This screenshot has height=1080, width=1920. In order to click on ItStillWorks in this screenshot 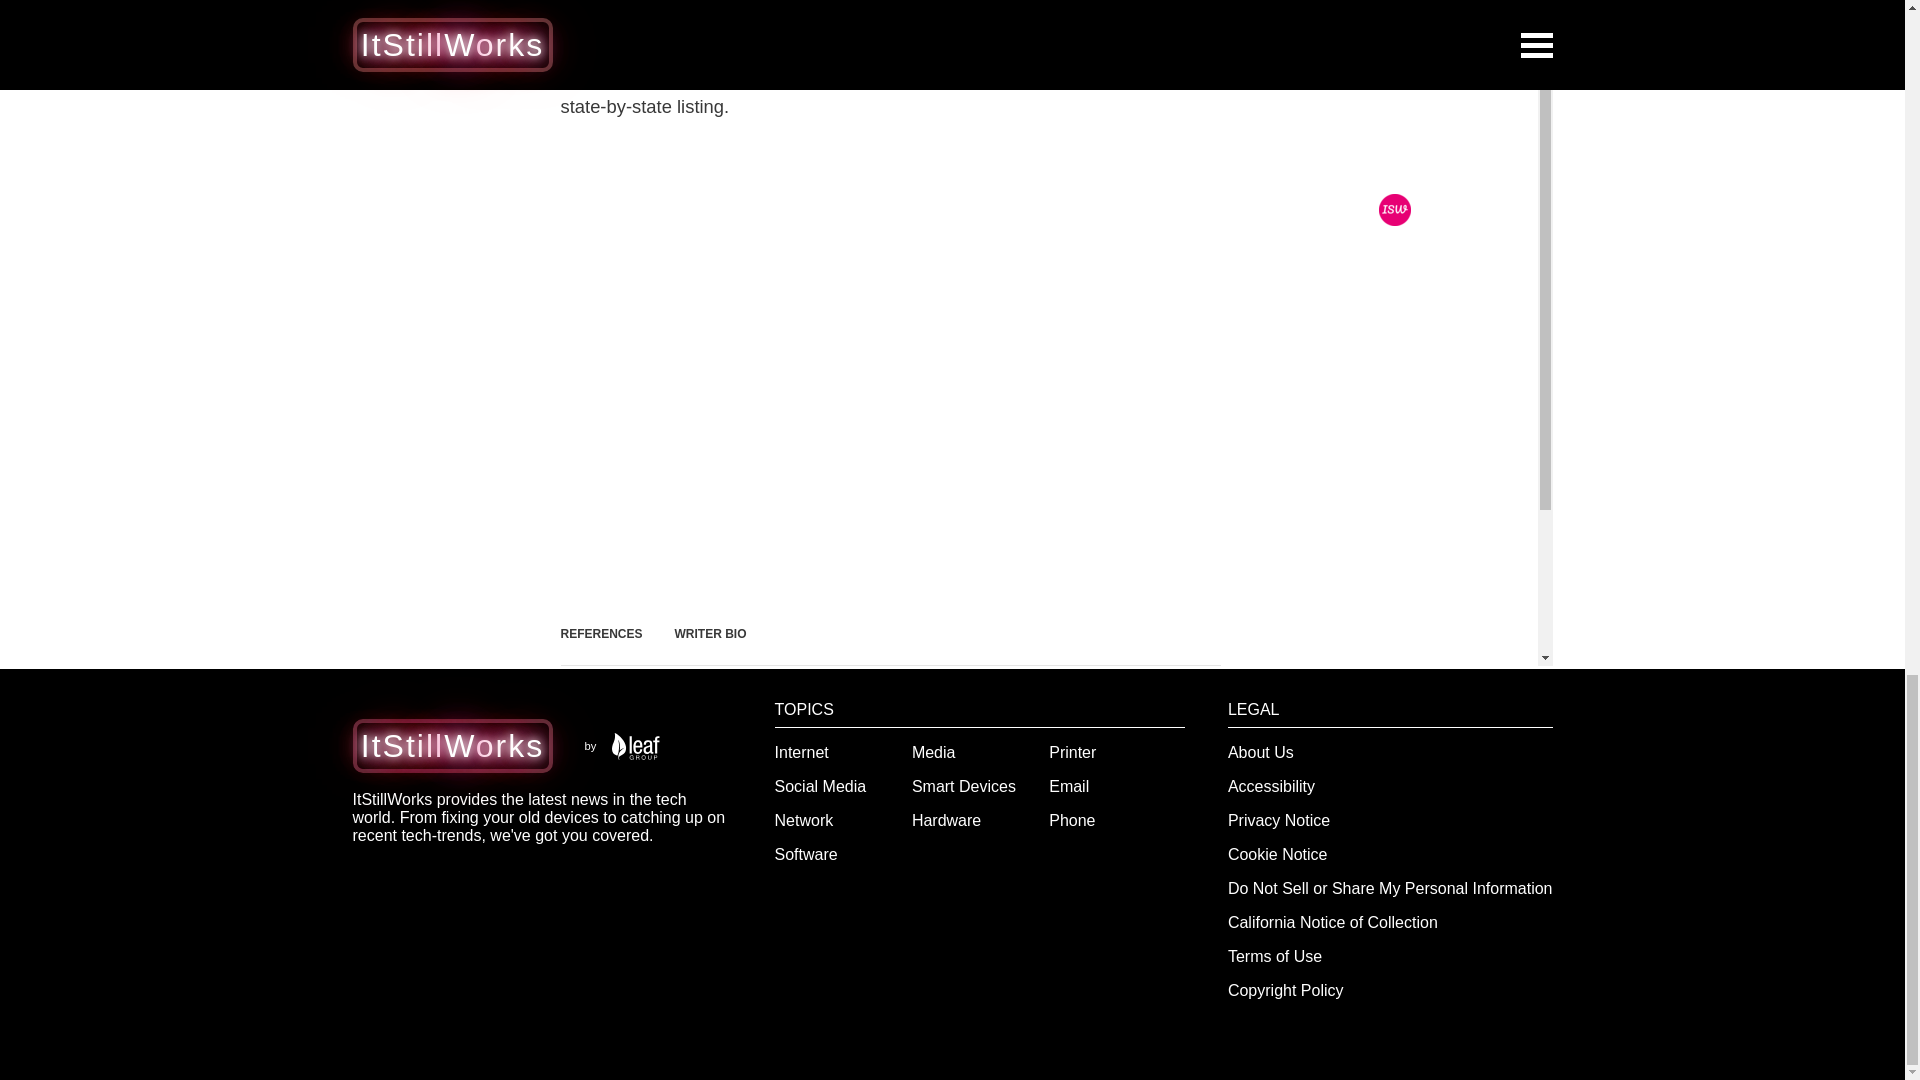, I will do `click(452, 745)`.